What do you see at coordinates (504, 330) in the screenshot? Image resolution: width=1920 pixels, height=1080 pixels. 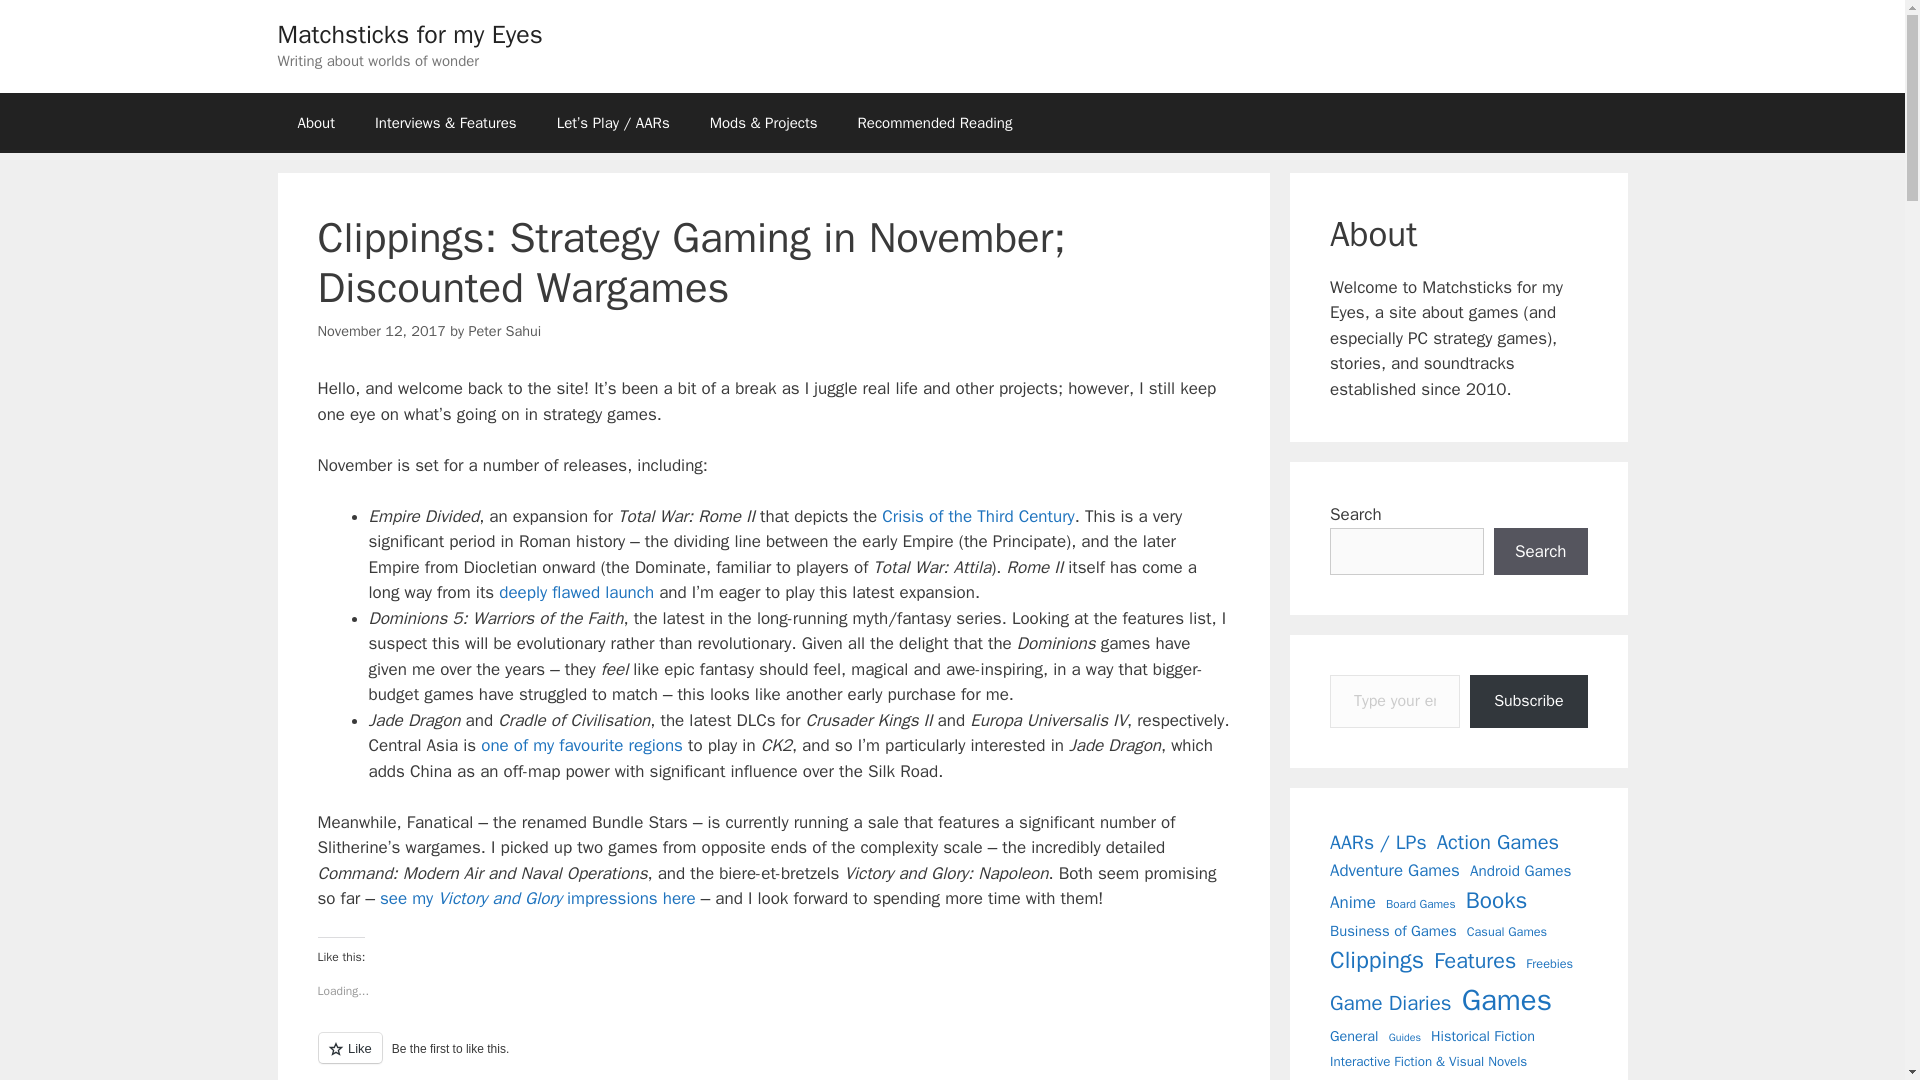 I see `View all posts by Peter Sahui` at bounding box center [504, 330].